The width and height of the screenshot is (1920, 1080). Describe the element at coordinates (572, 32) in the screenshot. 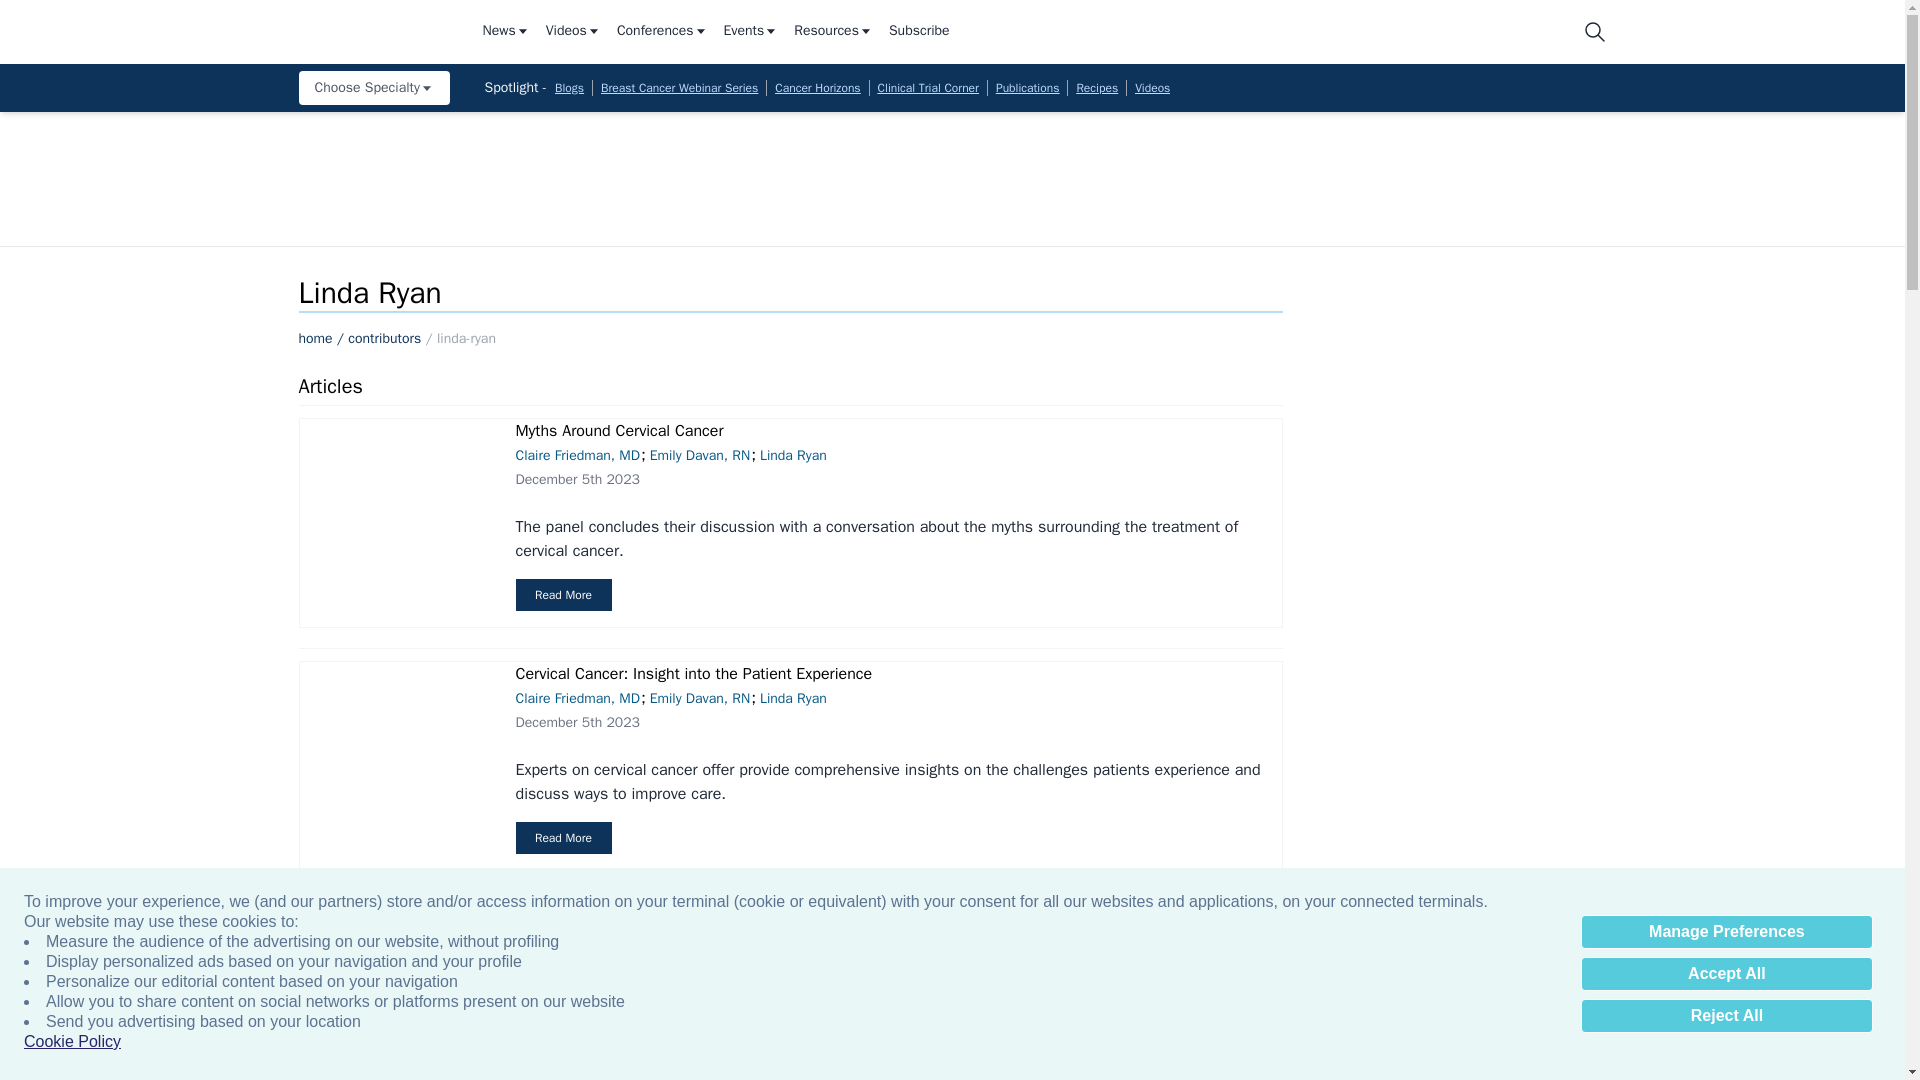

I see `Videos` at that location.